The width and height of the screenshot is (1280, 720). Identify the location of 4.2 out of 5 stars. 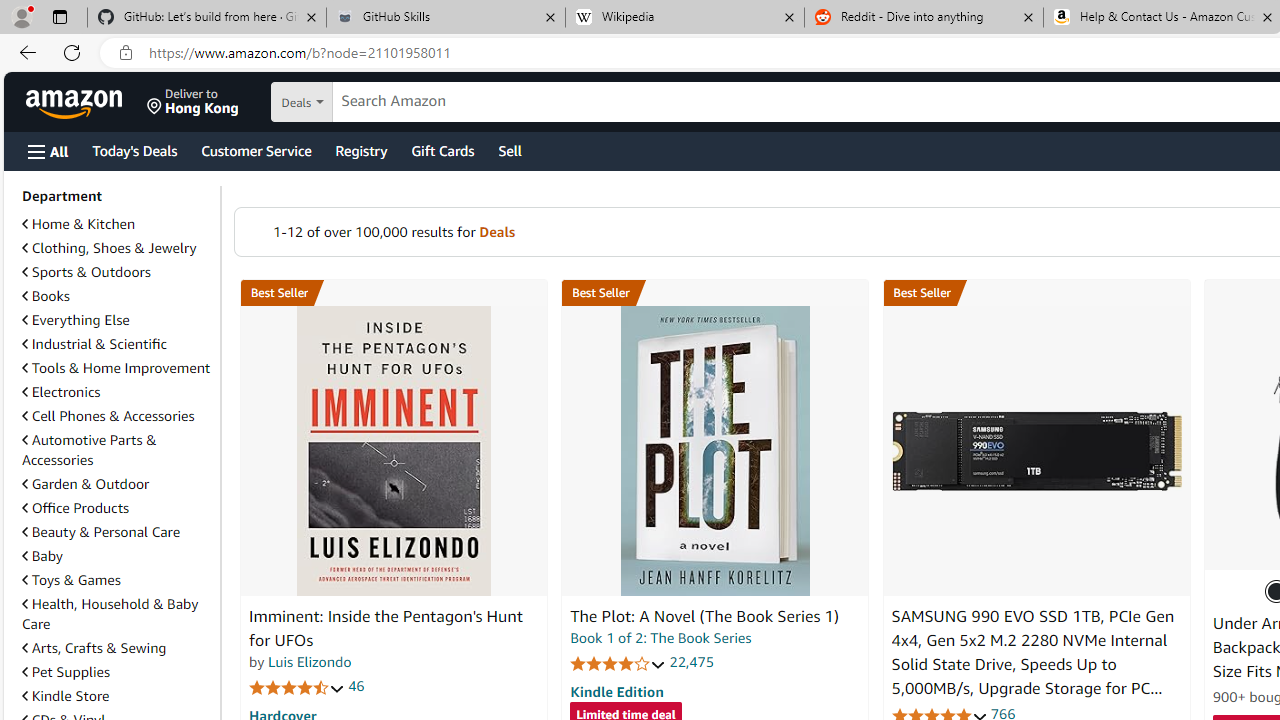
(618, 663).